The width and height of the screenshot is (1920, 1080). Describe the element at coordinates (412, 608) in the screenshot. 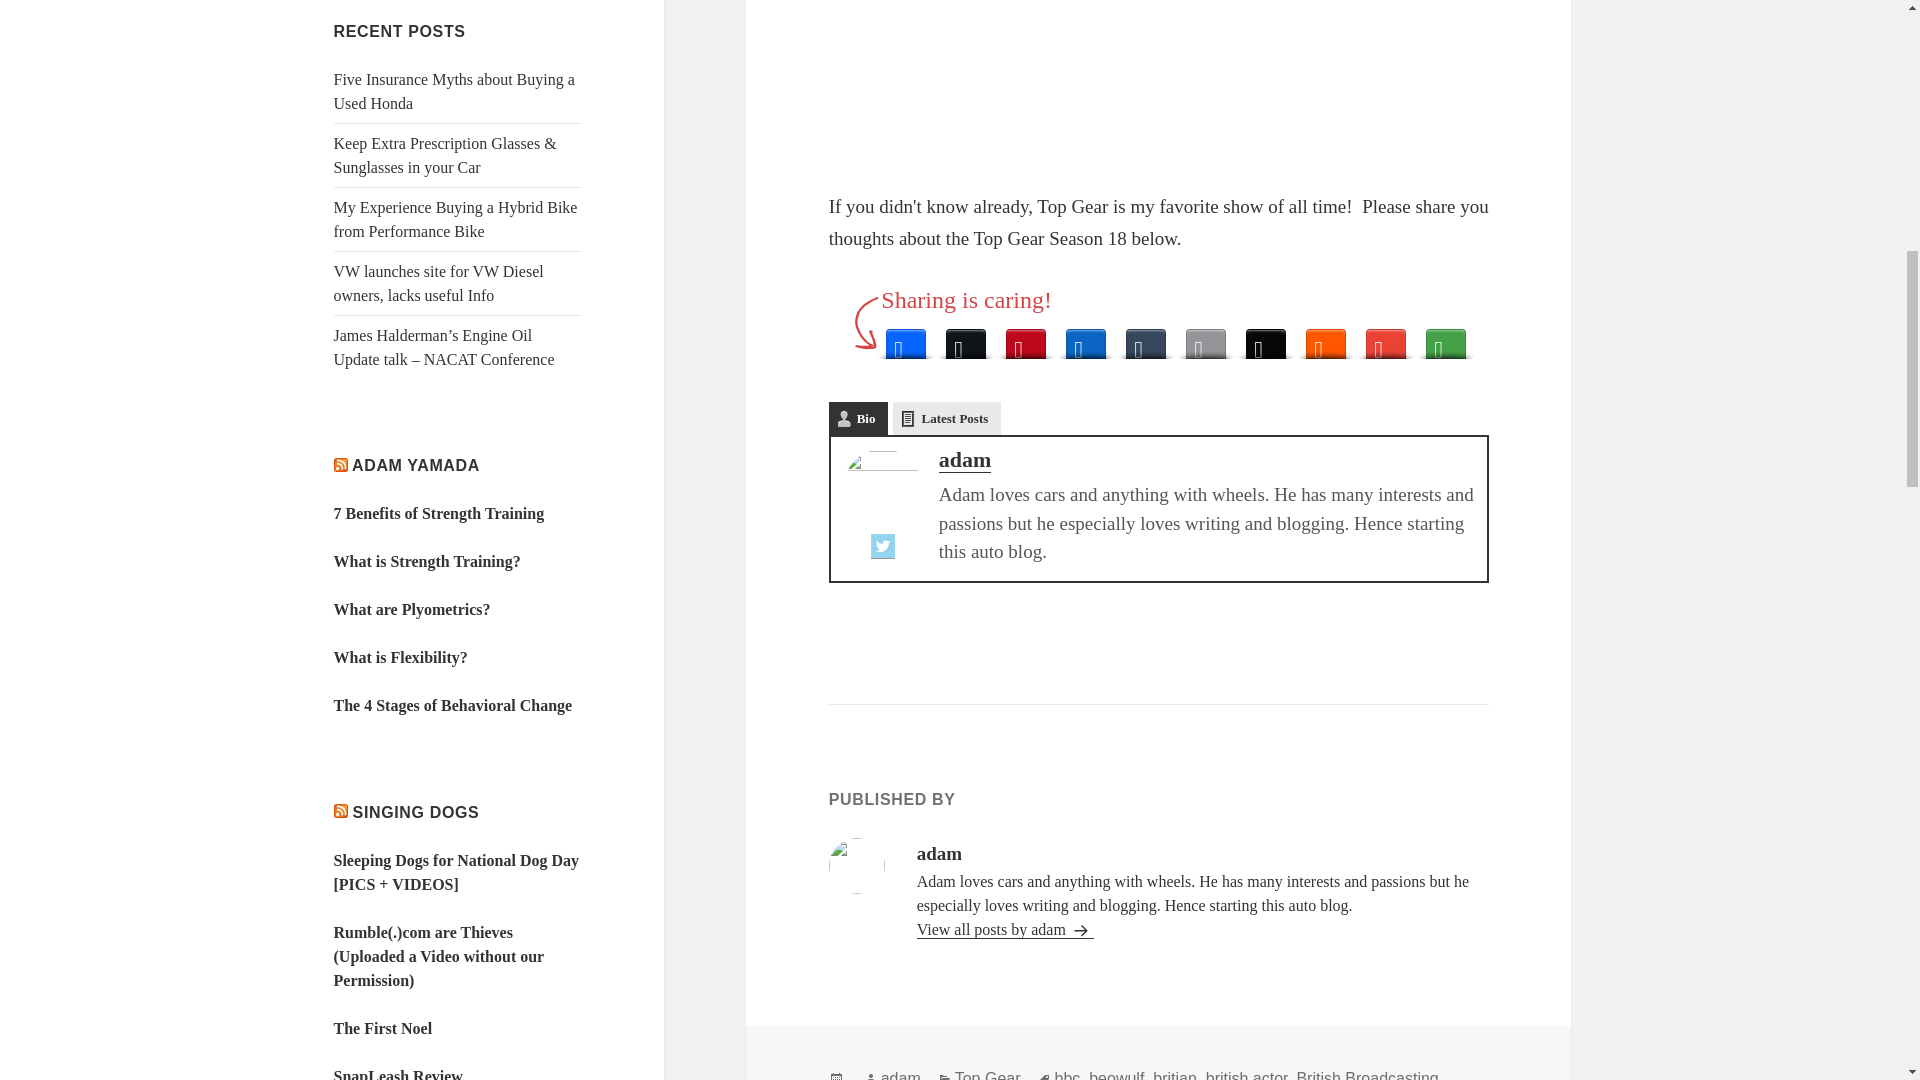

I see `What are Plyometrics?` at that location.